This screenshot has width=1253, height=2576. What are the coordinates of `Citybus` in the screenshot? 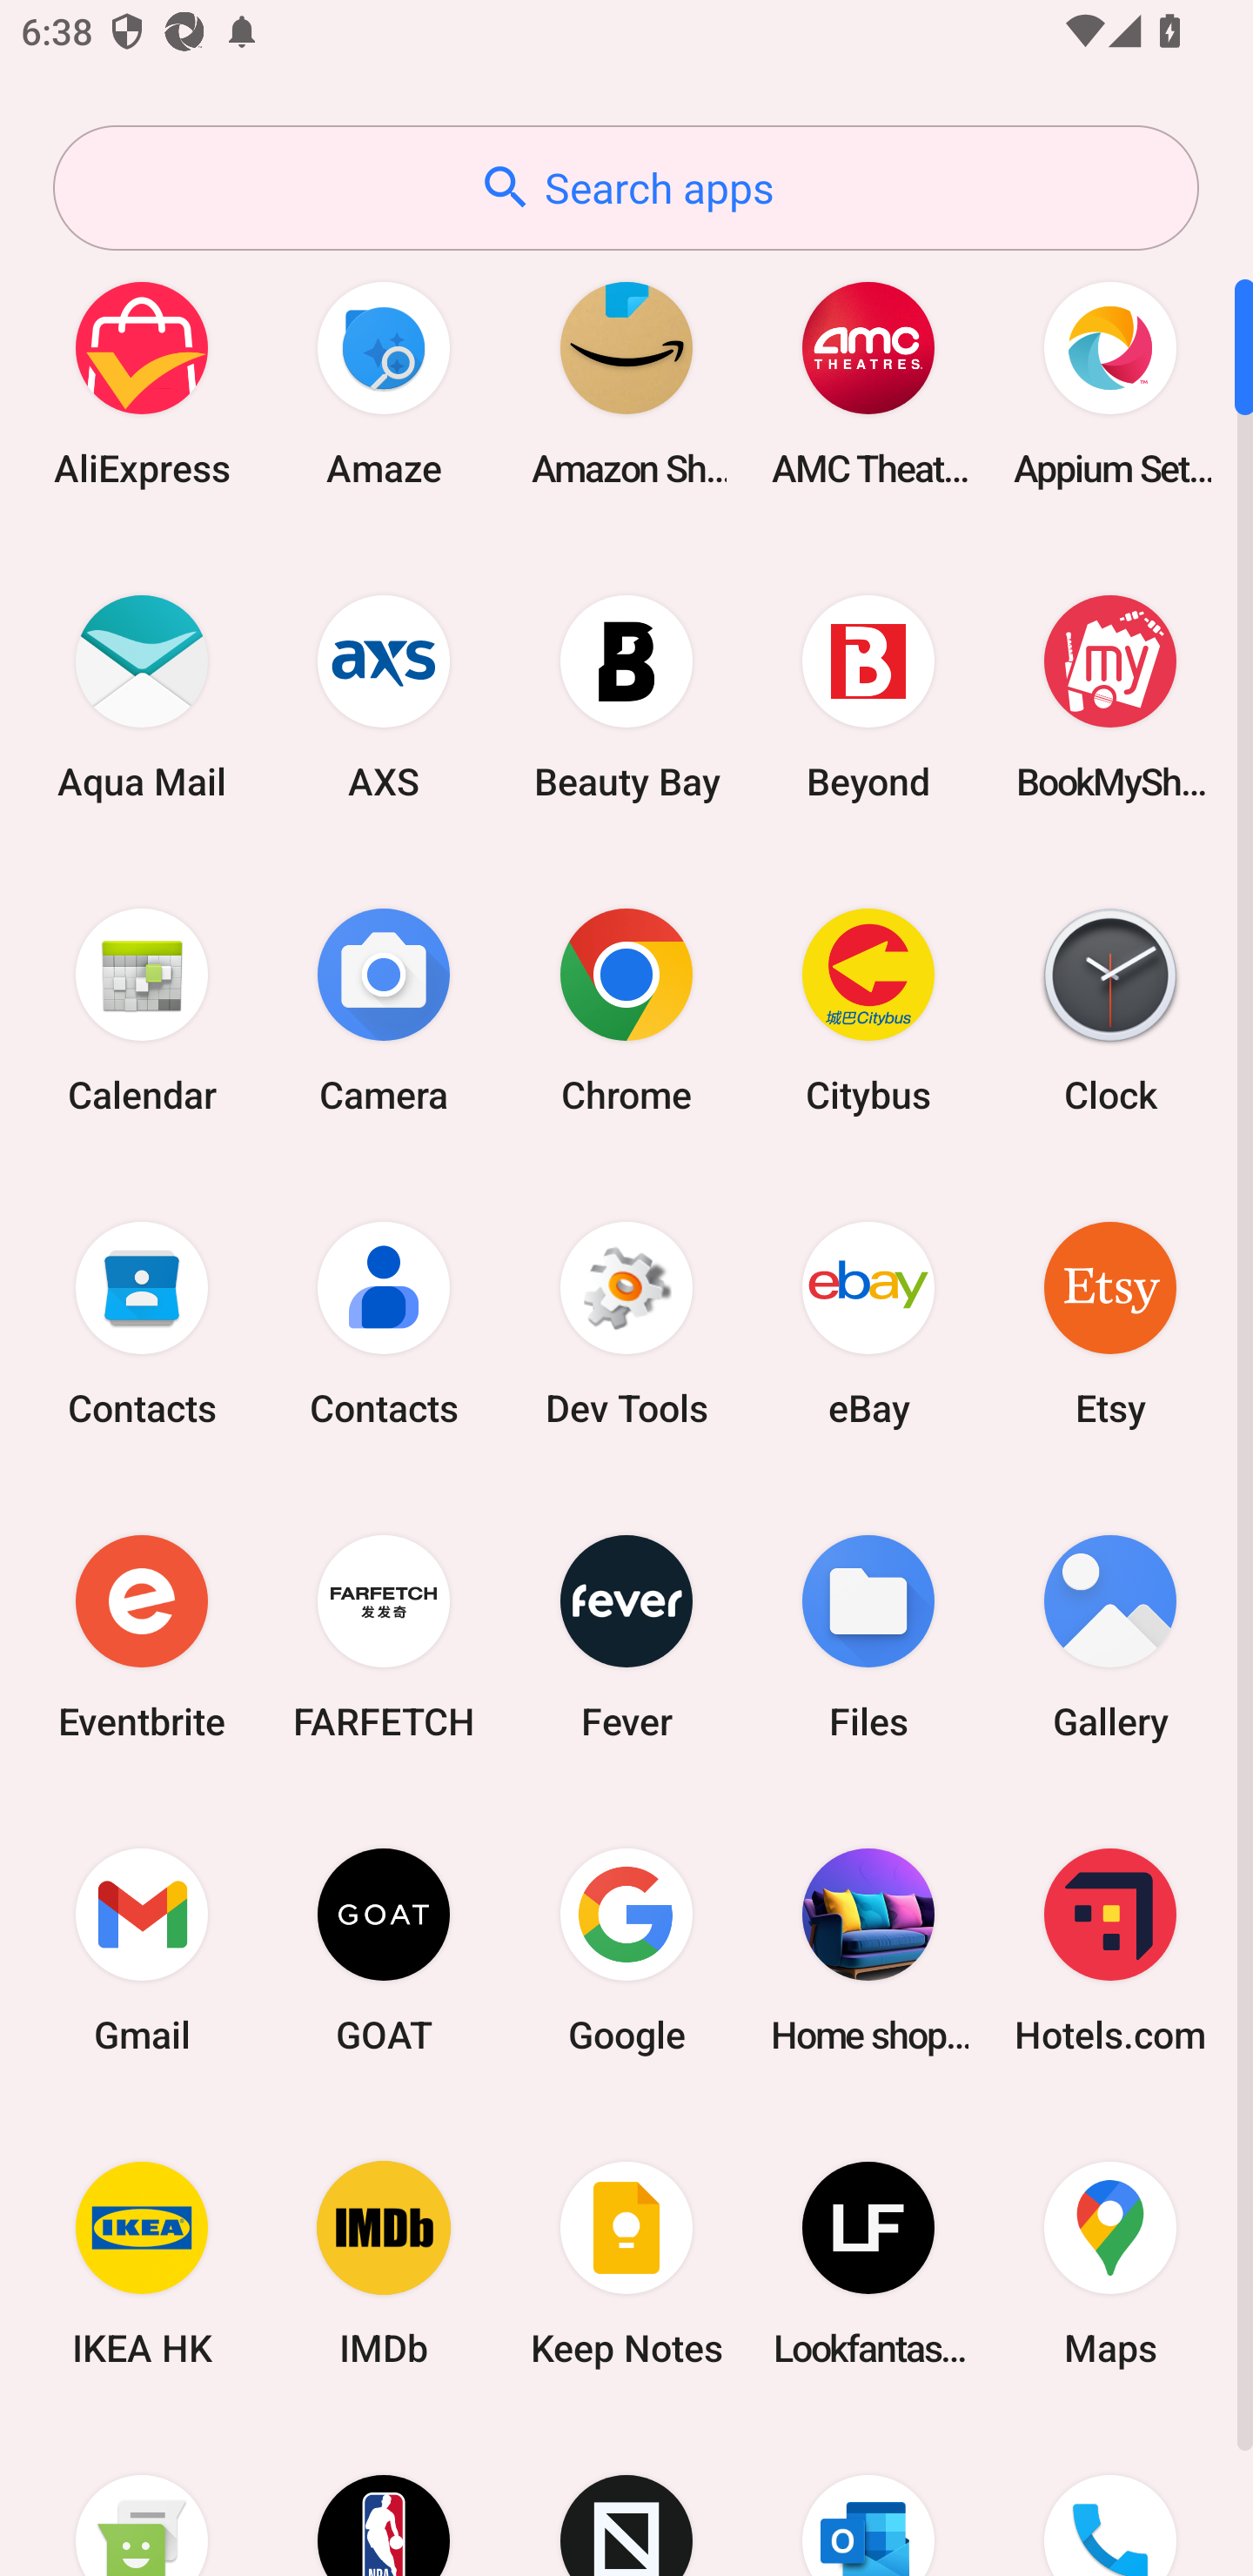 It's located at (868, 1010).